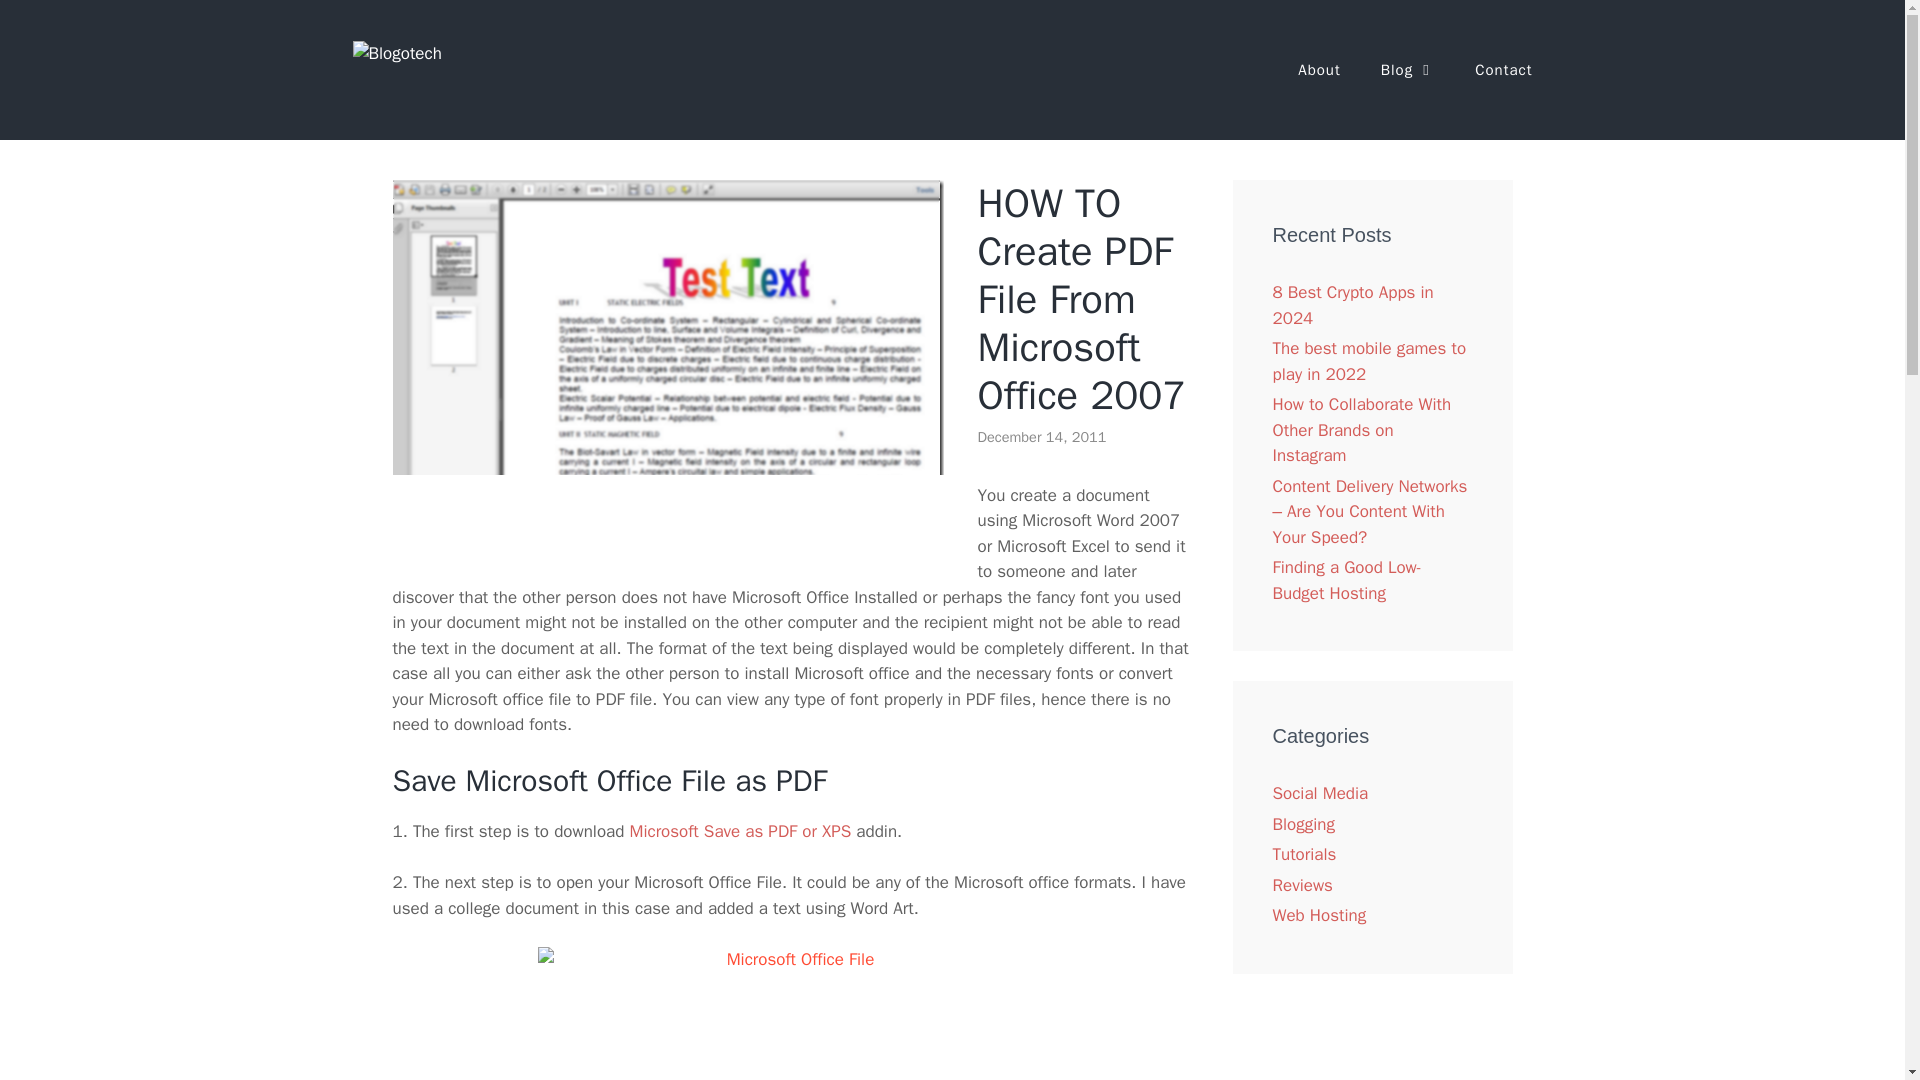  I want to click on 8 Best Crypto Apps in 2024, so click(1352, 305).